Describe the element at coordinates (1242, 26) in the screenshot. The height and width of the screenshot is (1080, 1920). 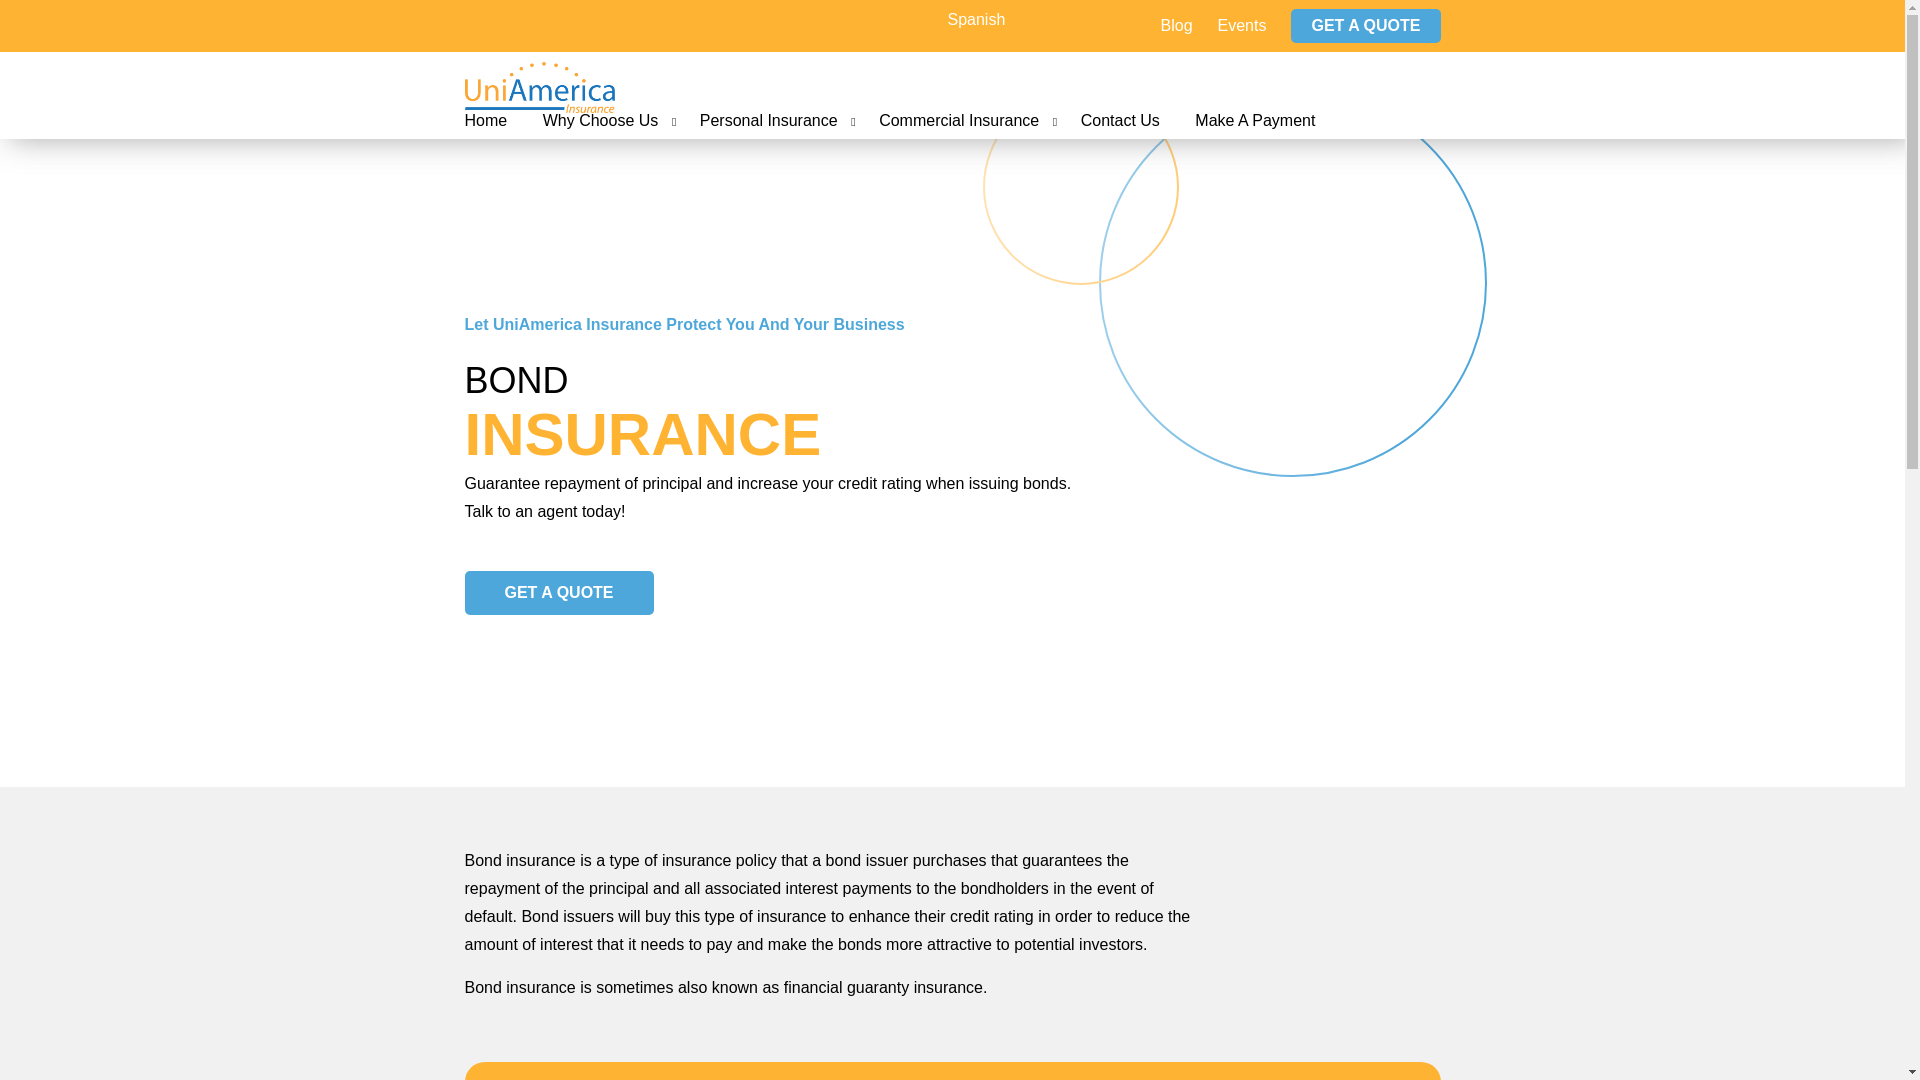
I see `Events` at that location.